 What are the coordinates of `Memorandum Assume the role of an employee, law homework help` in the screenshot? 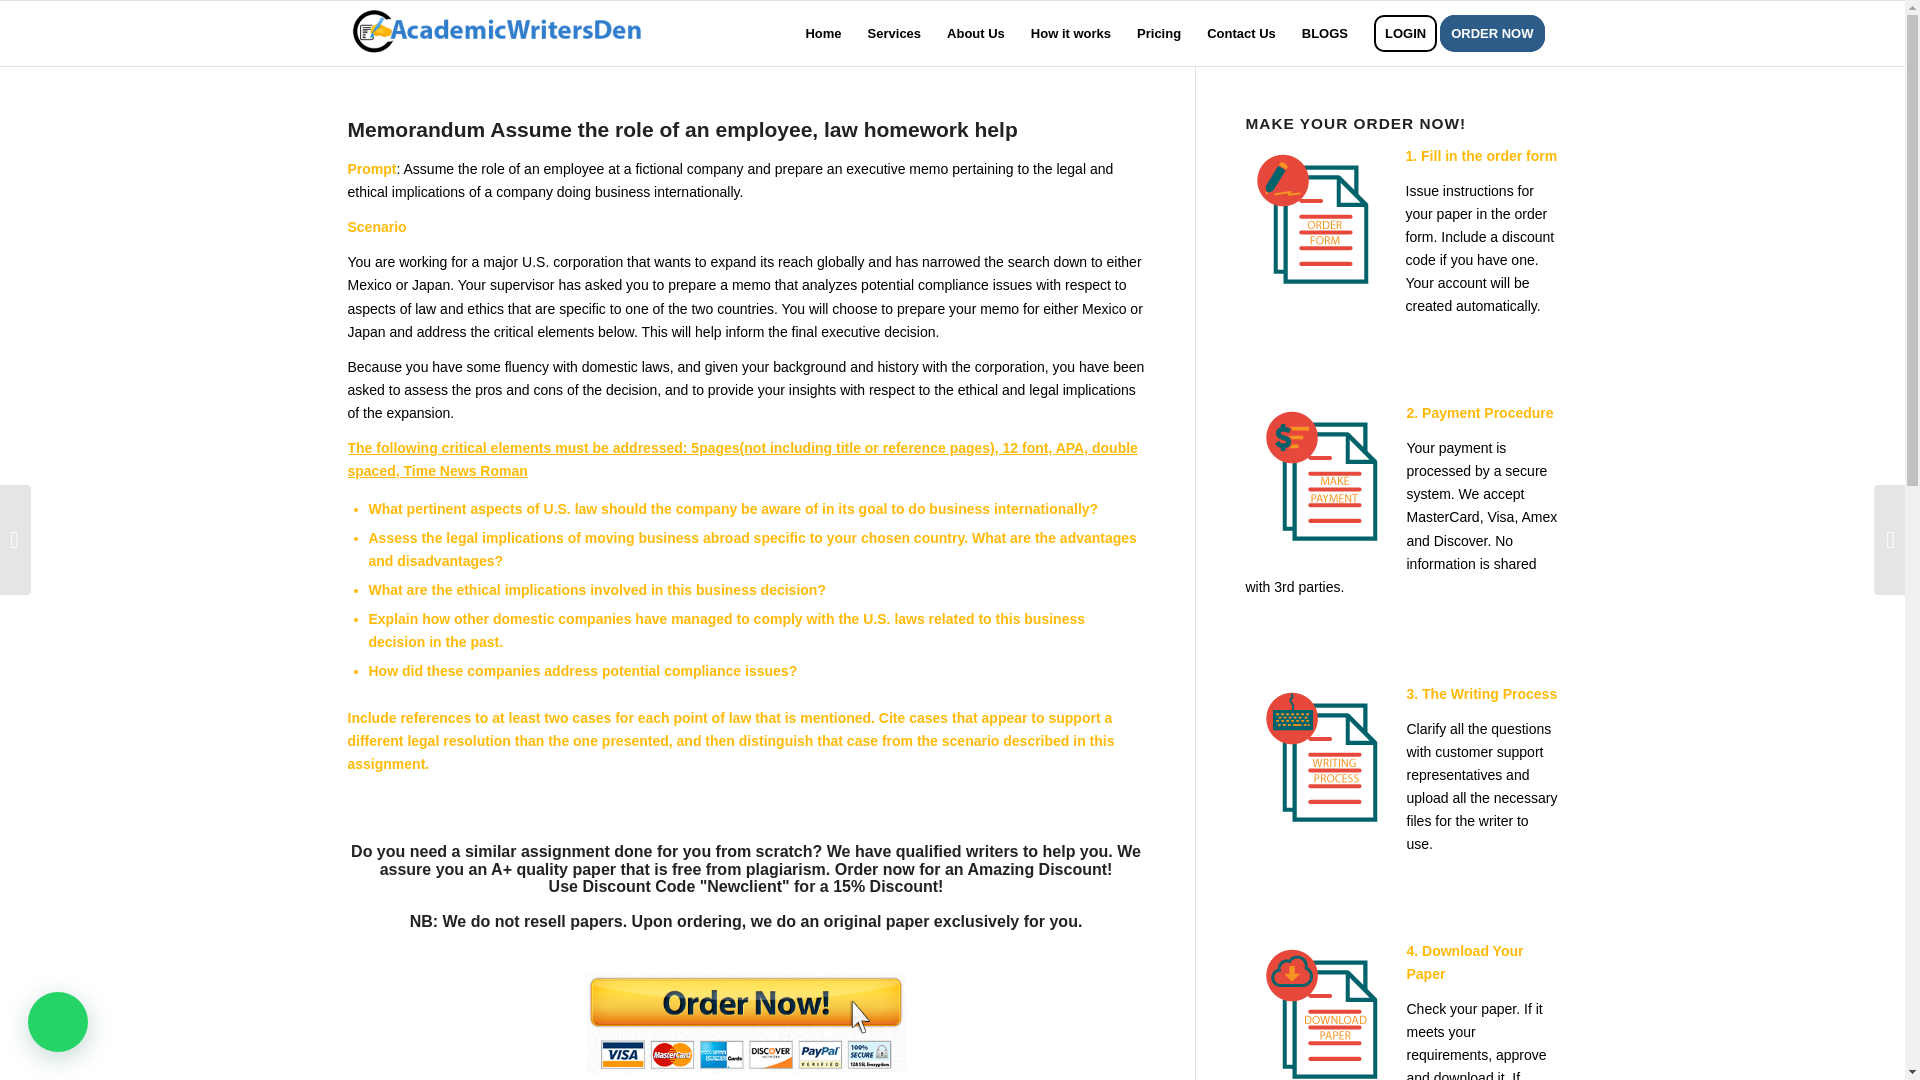 It's located at (682, 129).